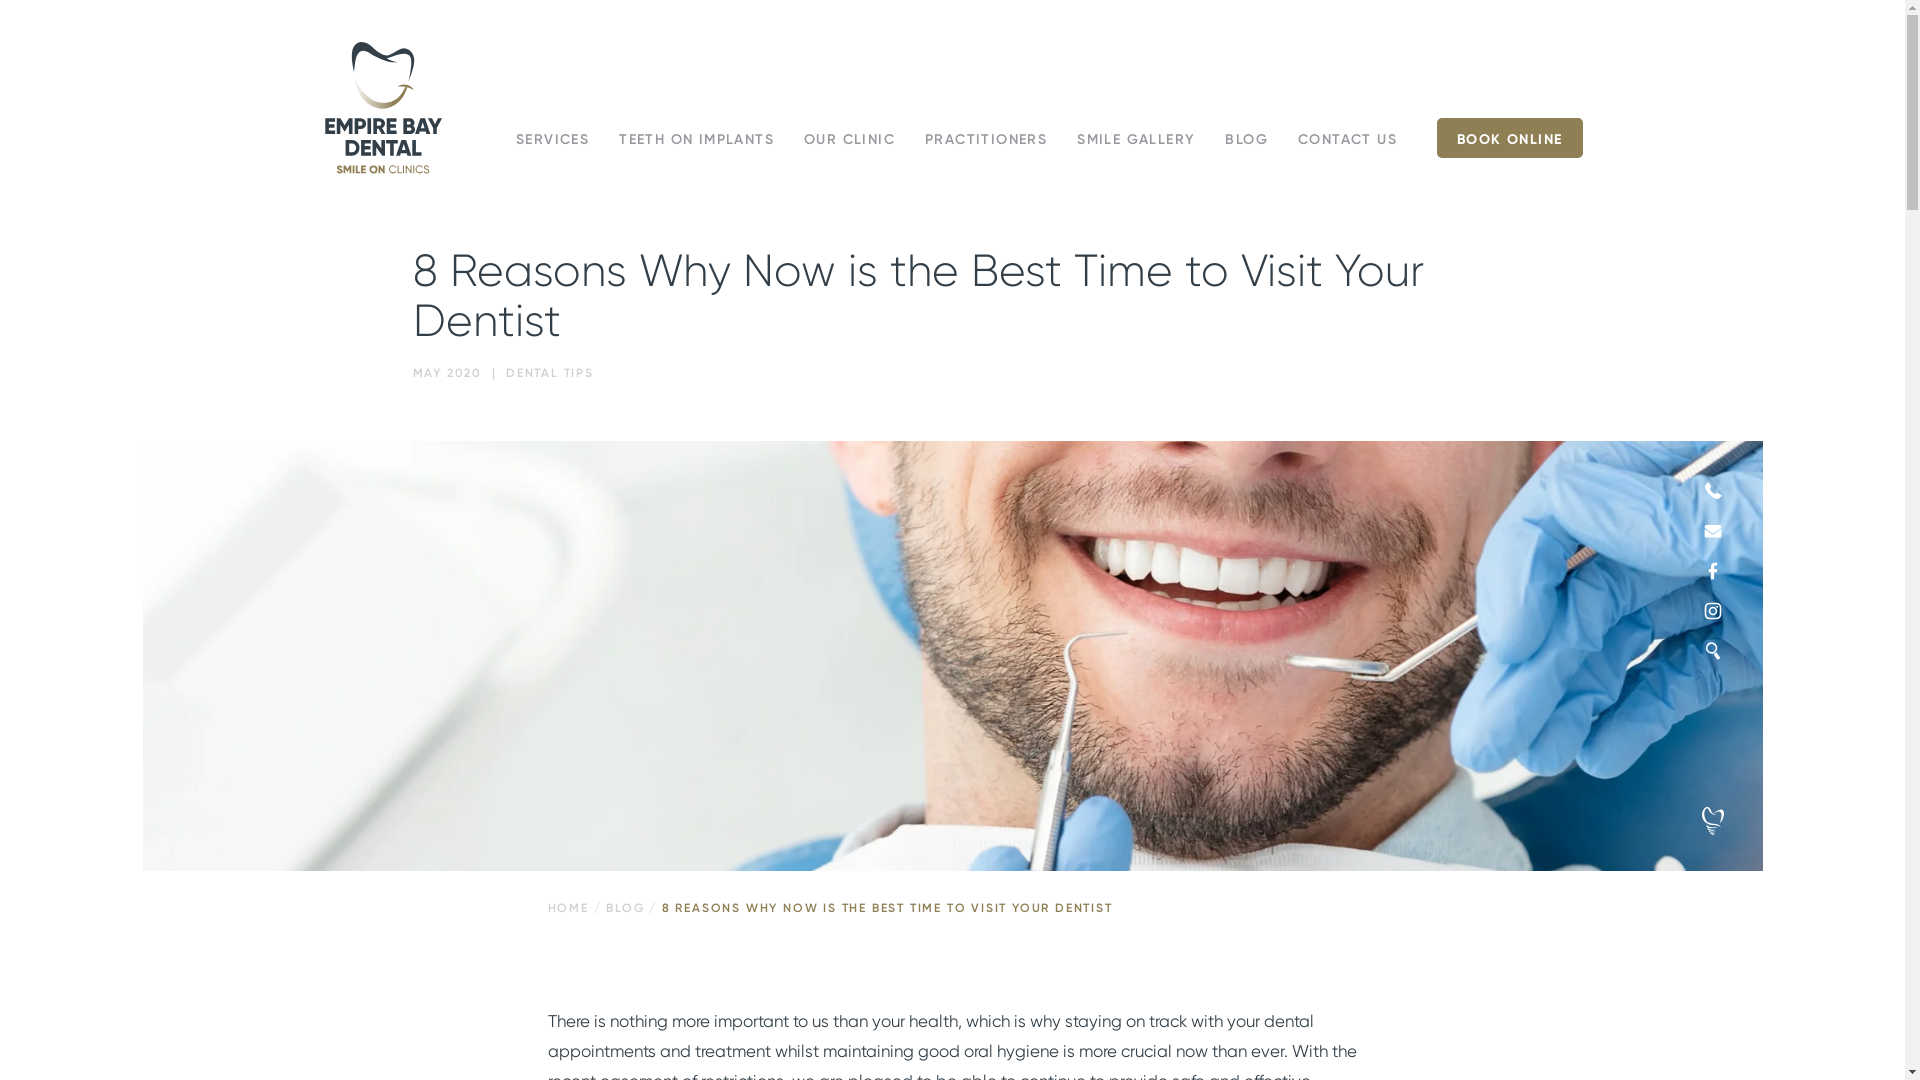 The height and width of the screenshot is (1080, 1920). Describe the element at coordinates (850, 140) in the screenshot. I see `OUR CLINIC` at that location.